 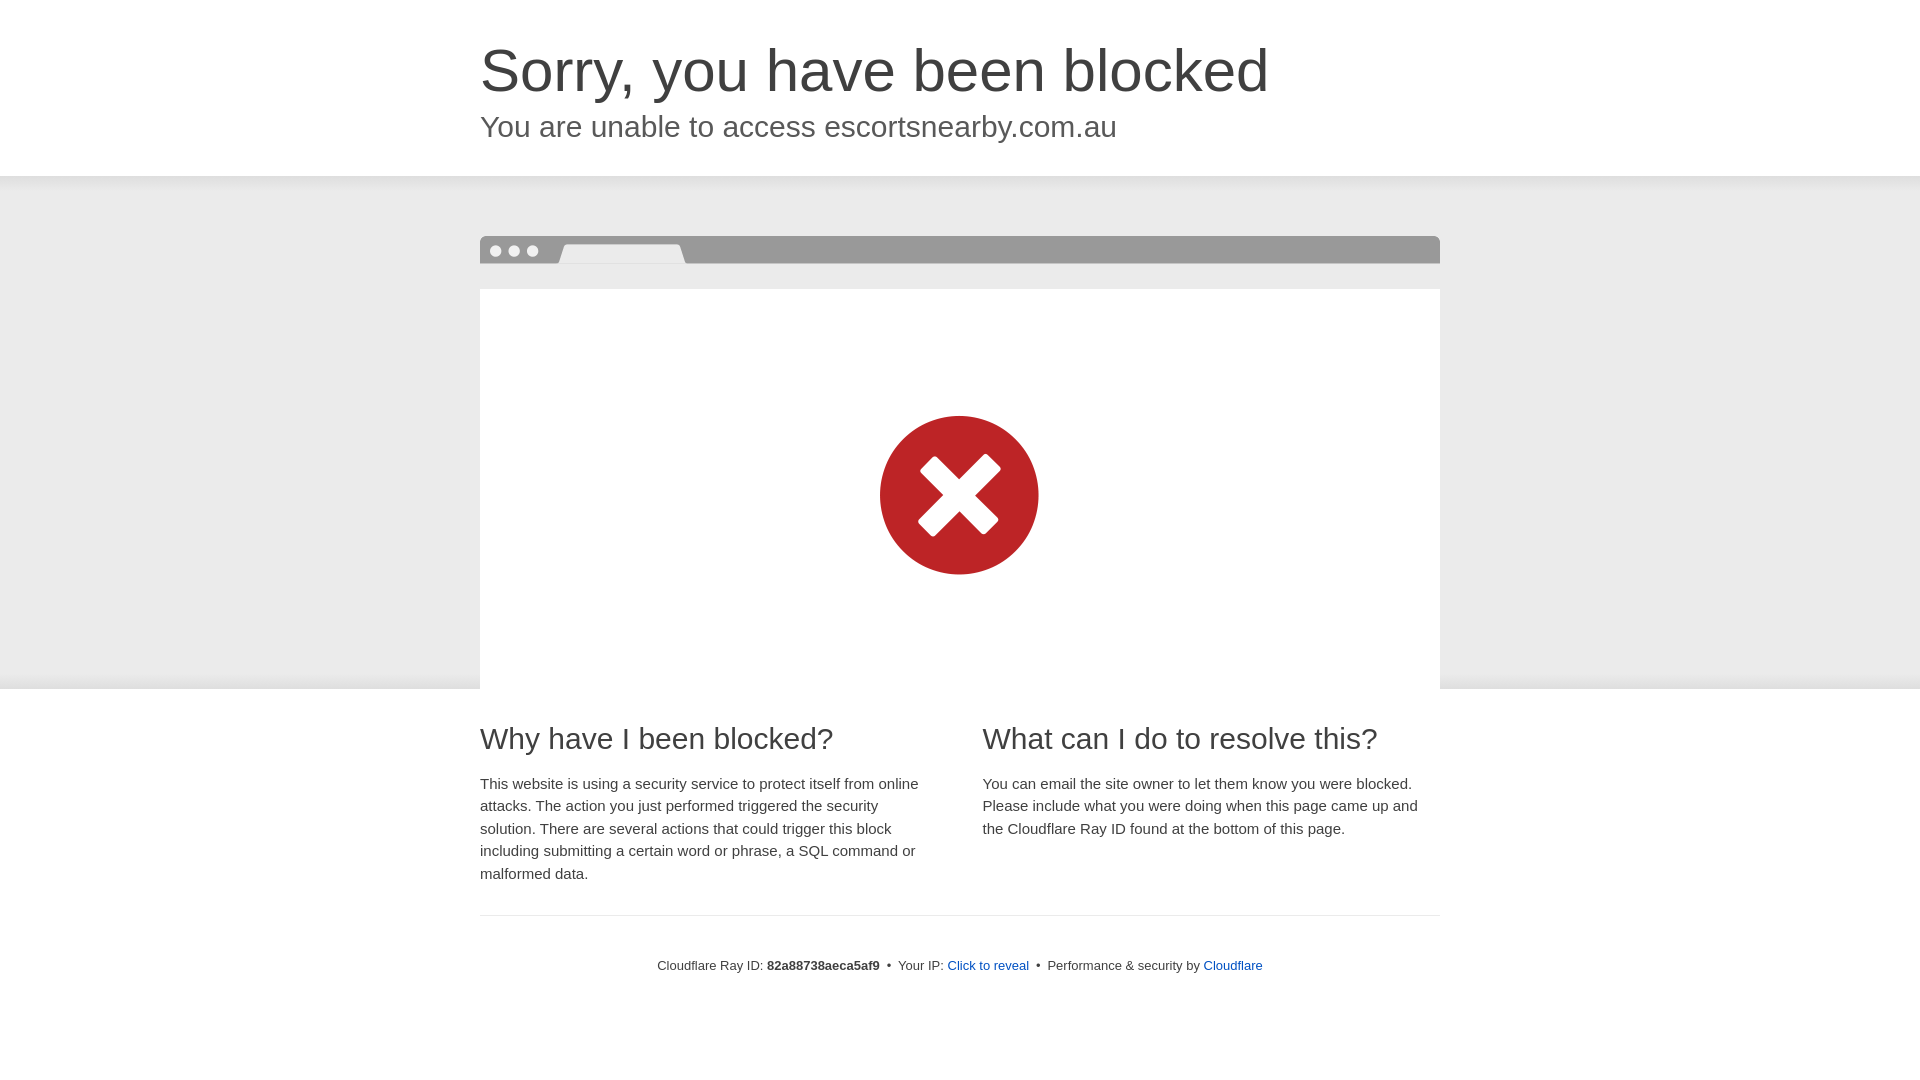 What do you see at coordinates (989, 966) in the screenshot?
I see `Click to reveal` at bounding box center [989, 966].